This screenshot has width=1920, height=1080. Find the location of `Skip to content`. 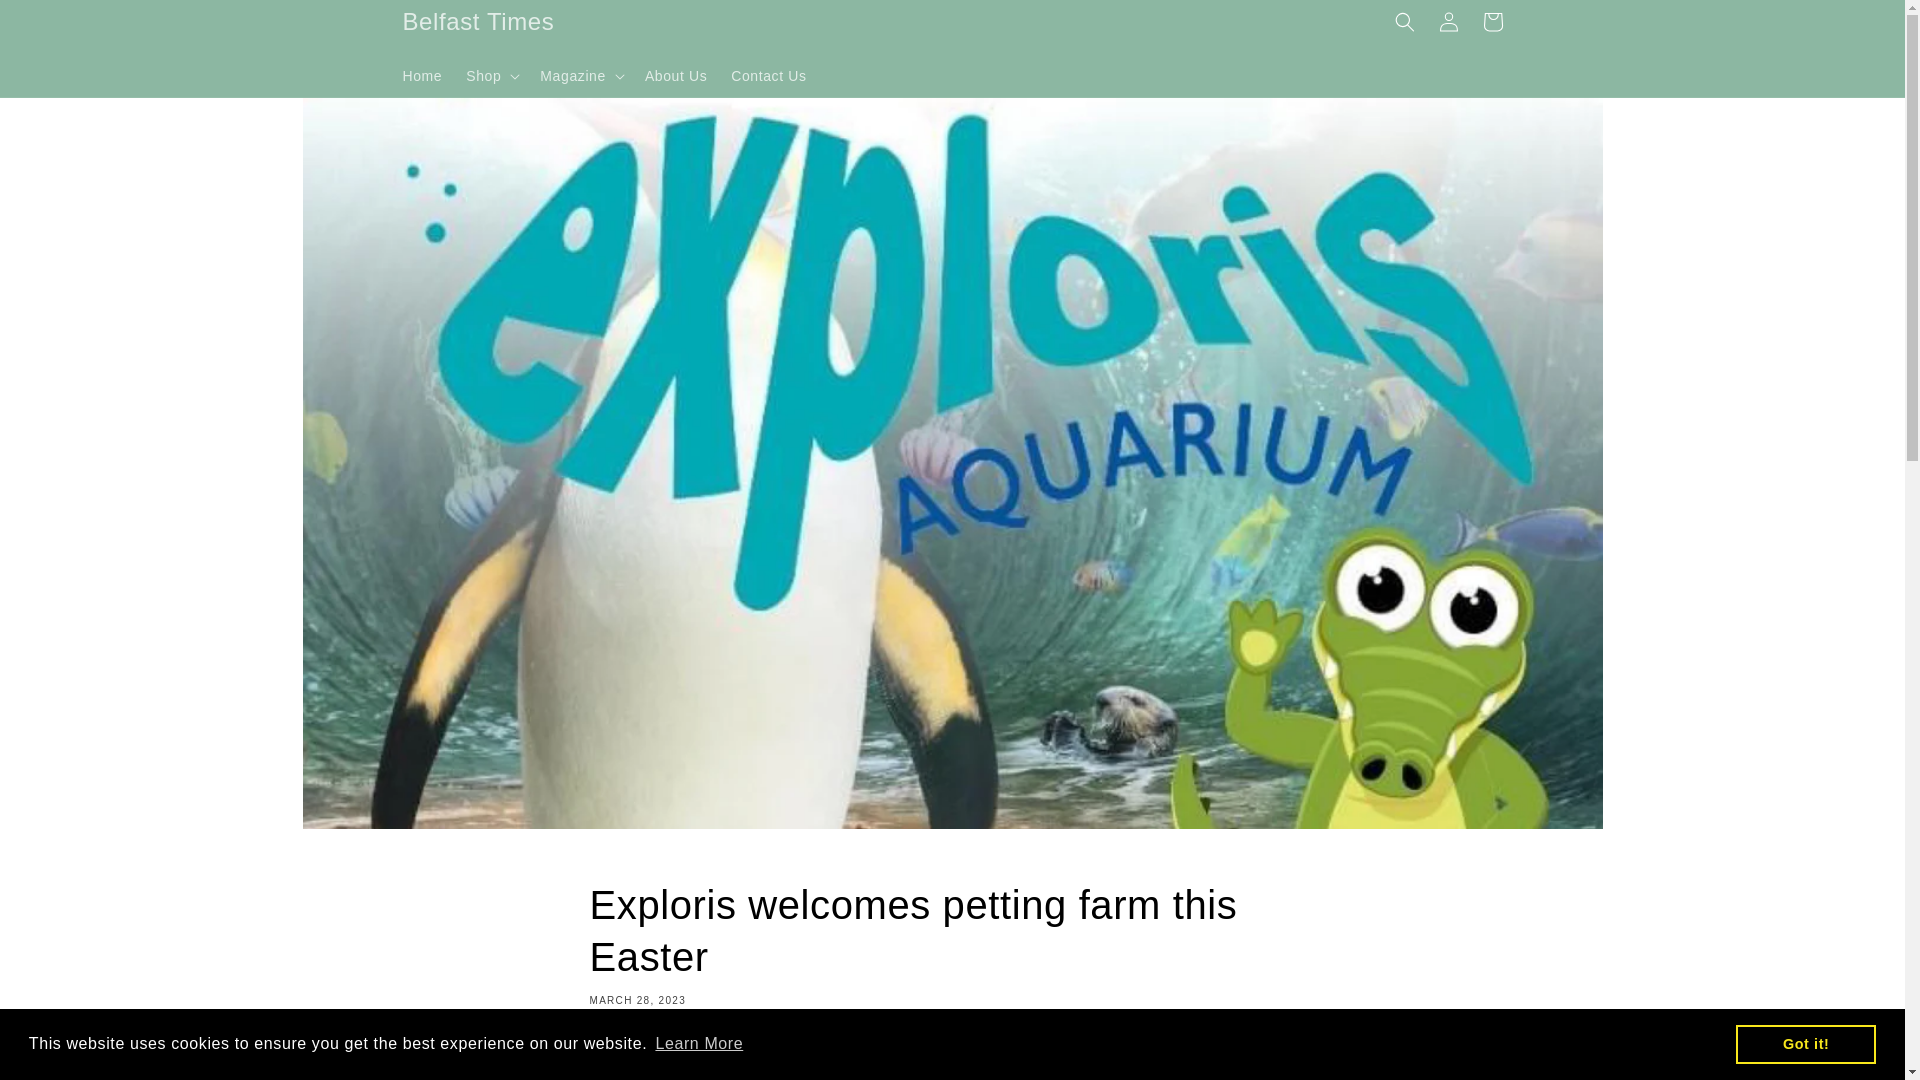

Skip to content is located at coordinates (60, 23).